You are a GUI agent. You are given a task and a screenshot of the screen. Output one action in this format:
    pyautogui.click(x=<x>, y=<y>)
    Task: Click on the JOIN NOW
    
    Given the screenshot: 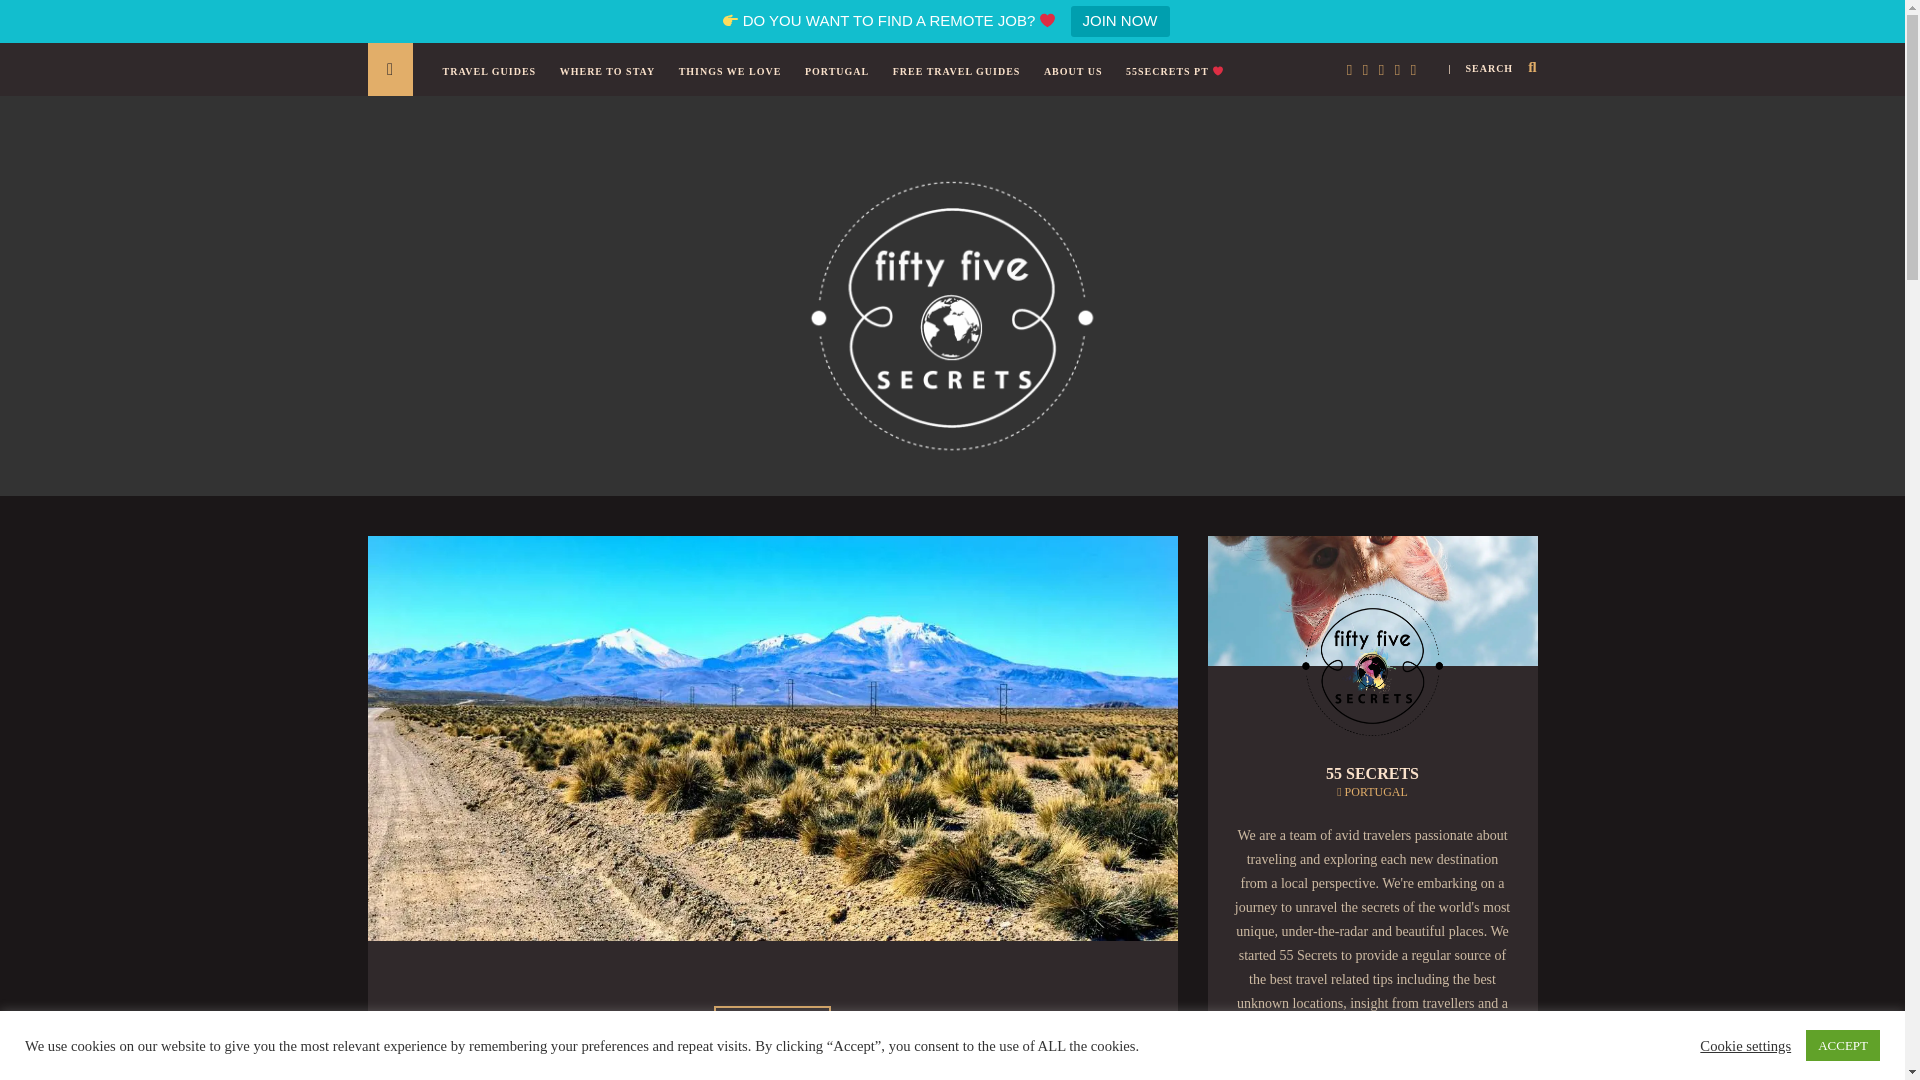 What is the action you would take?
    pyautogui.click(x=1120, y=21)
    